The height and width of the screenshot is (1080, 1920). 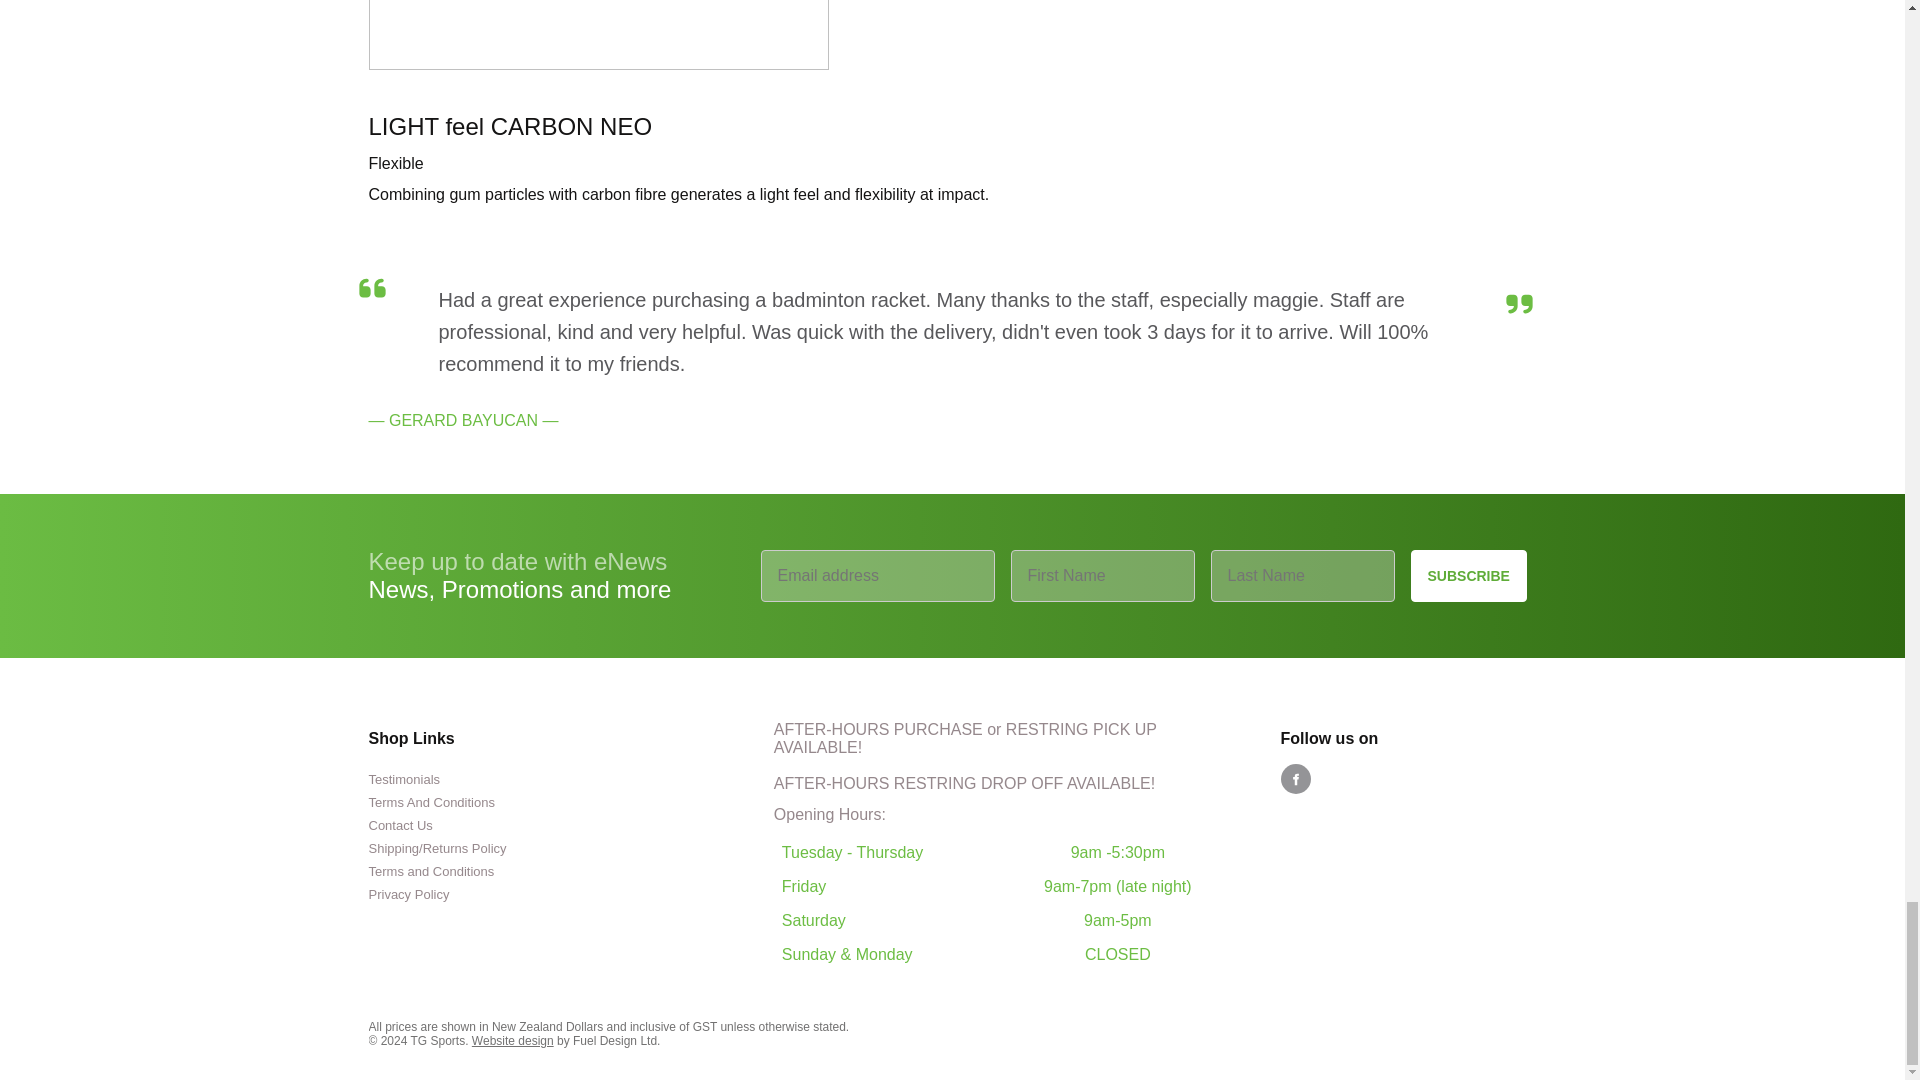 What do you see at coordinates (1294, 778) in the screenshot?
I see `Facebook` at bounding box center [1294, 778].